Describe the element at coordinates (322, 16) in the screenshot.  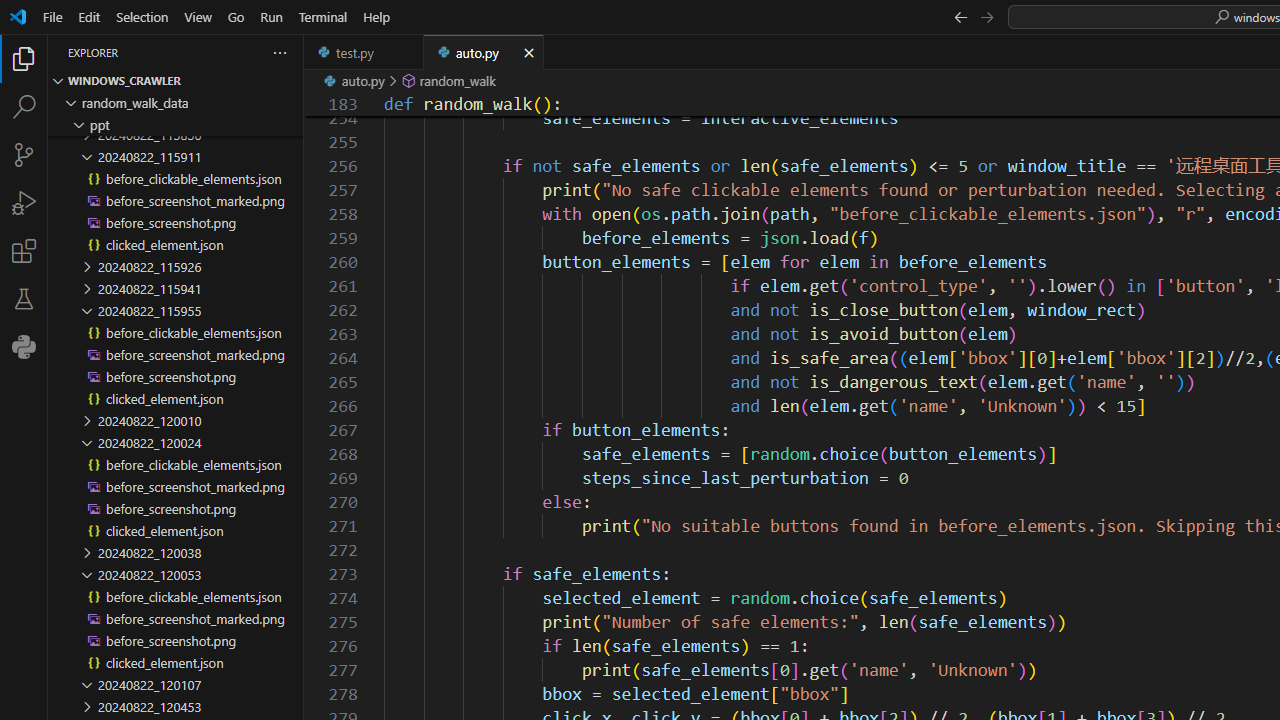
I see `Terminal` at that location.